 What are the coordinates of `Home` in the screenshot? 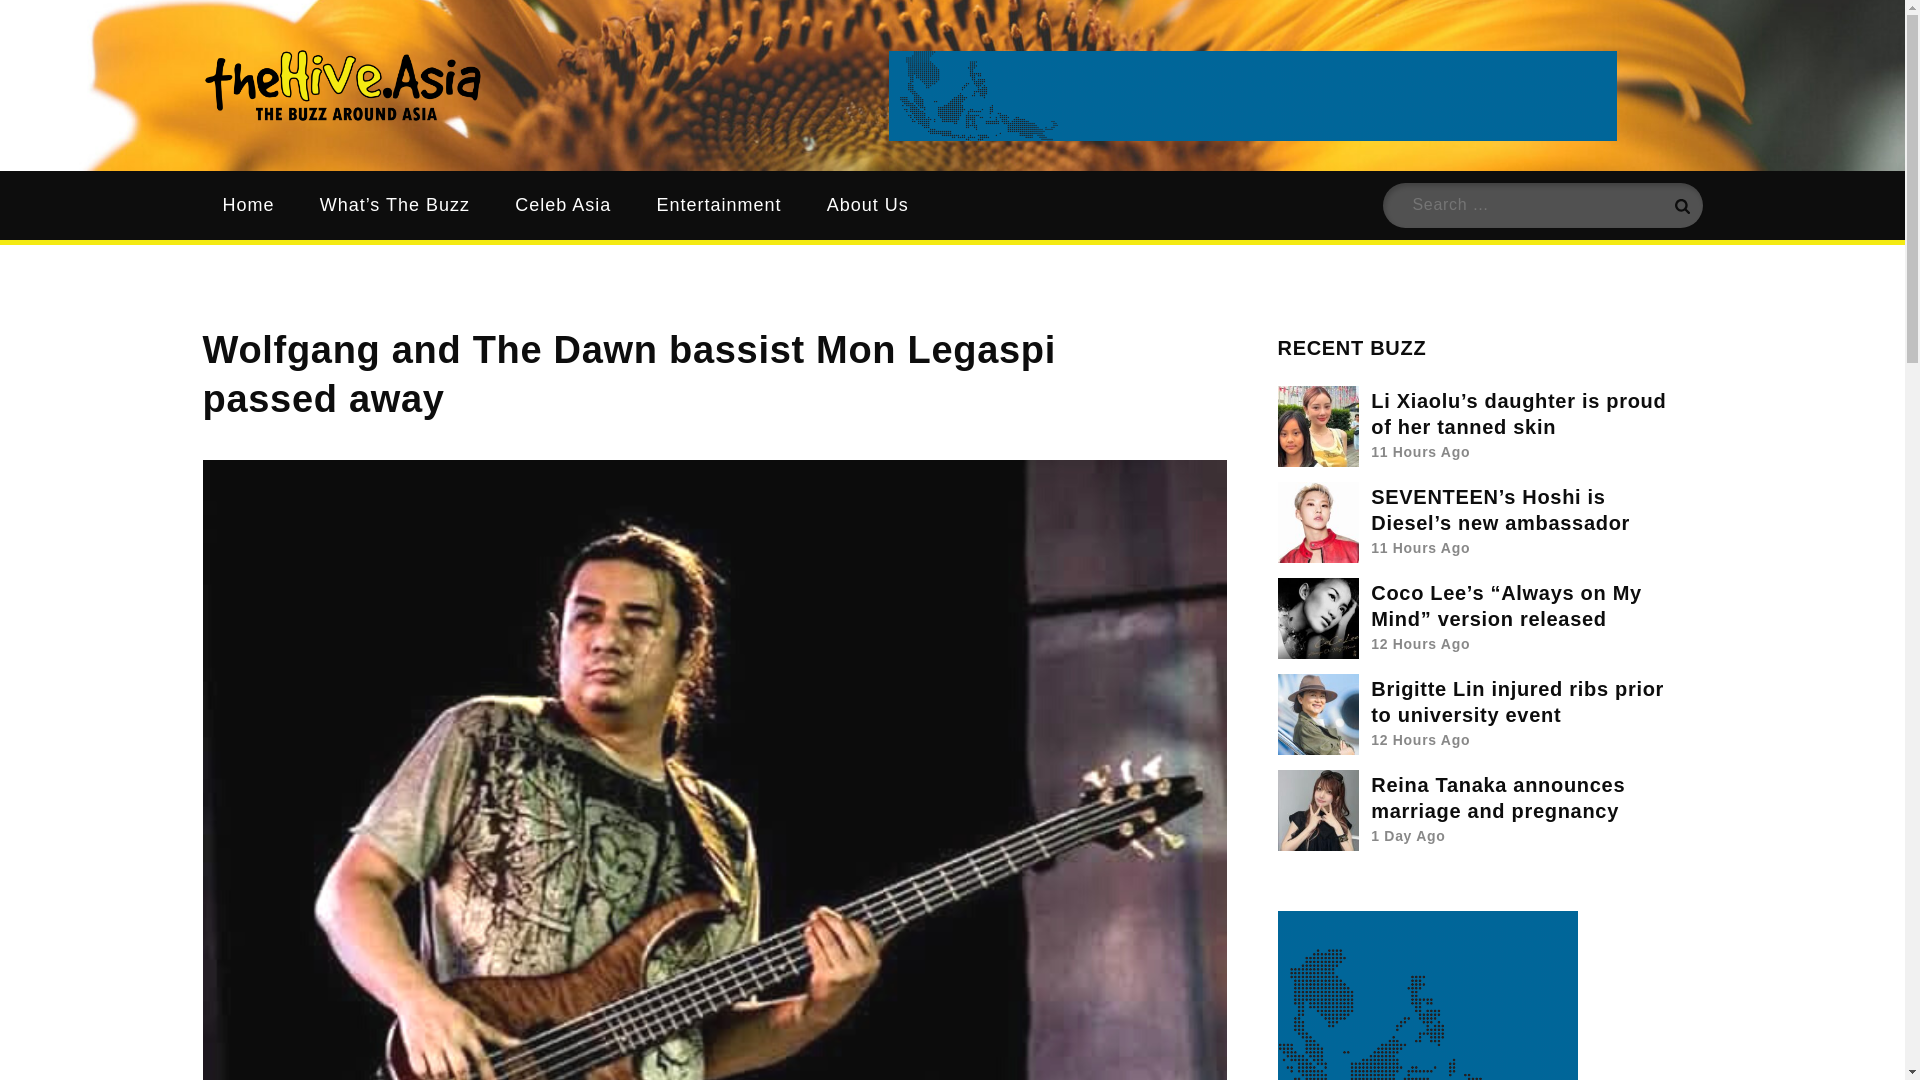 It's located at (247, 204).